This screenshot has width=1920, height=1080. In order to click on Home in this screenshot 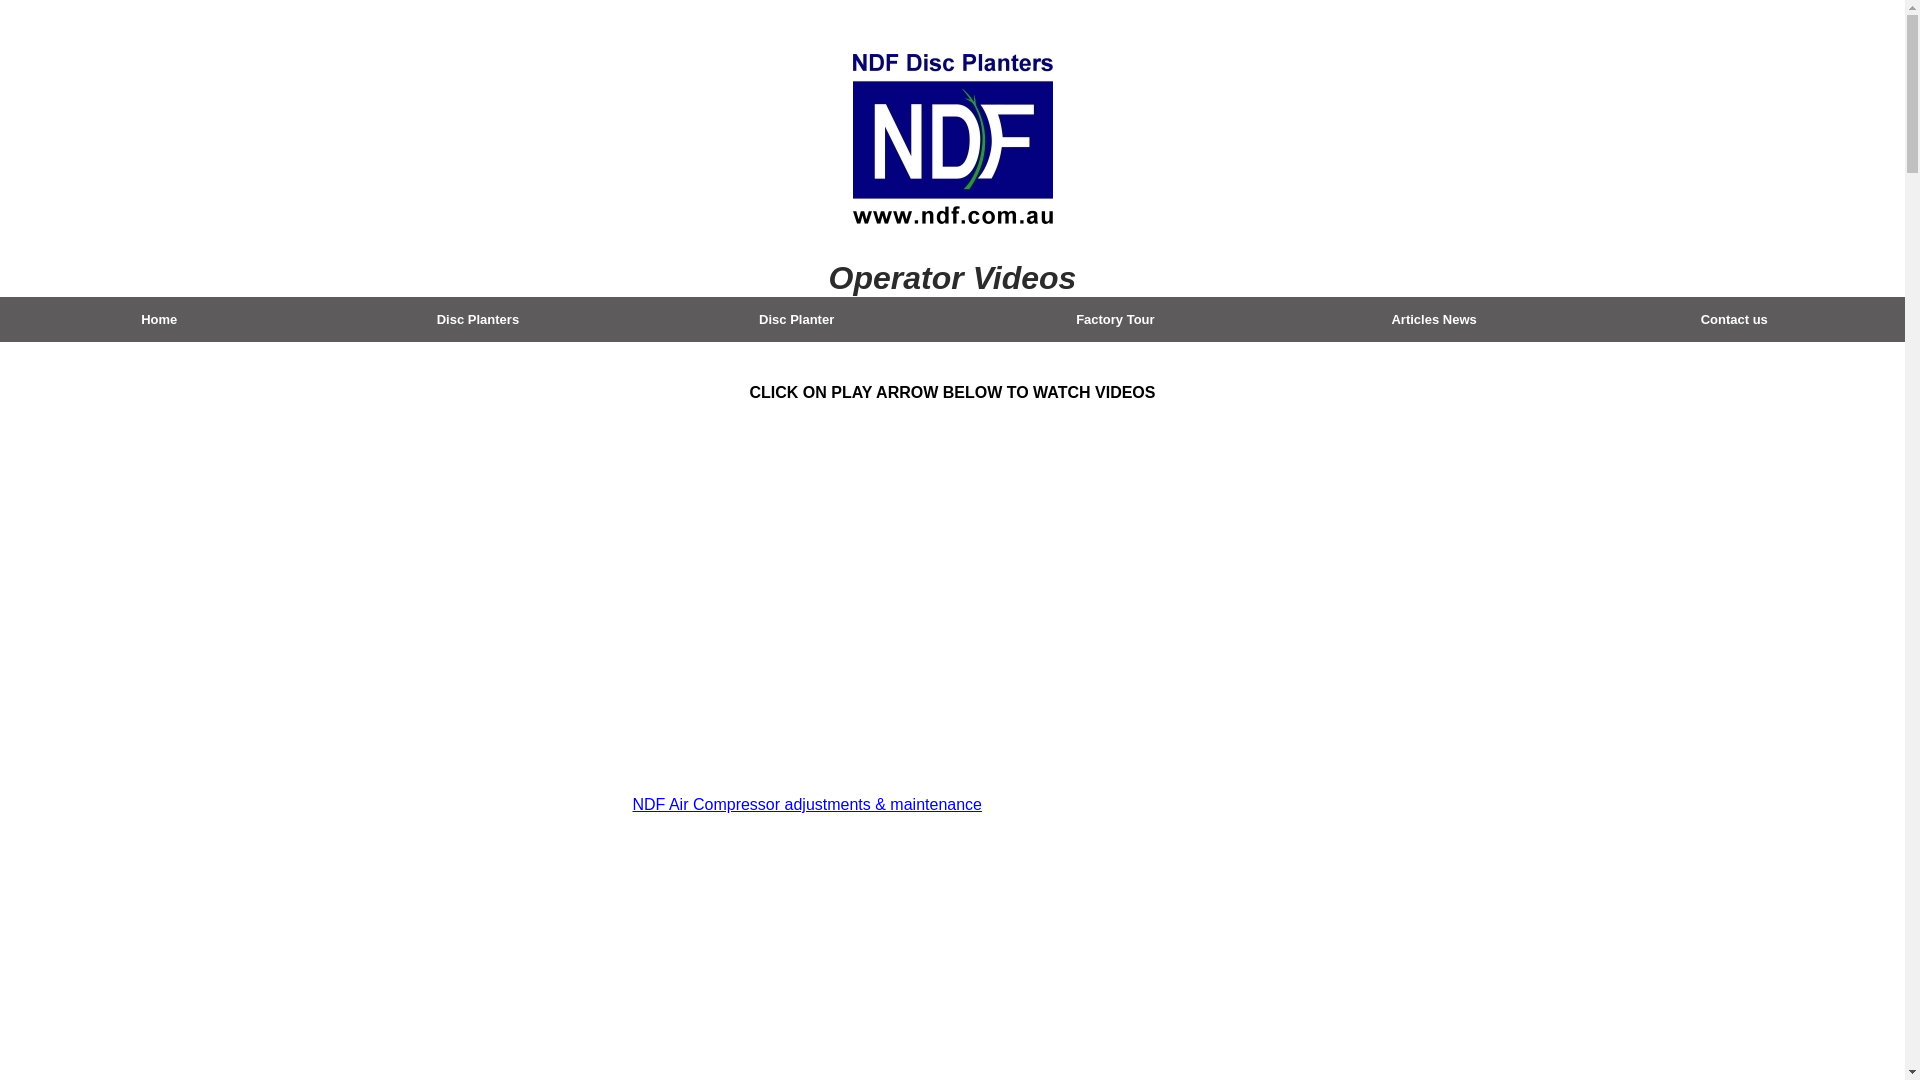, I will do `click(159, 318)`.